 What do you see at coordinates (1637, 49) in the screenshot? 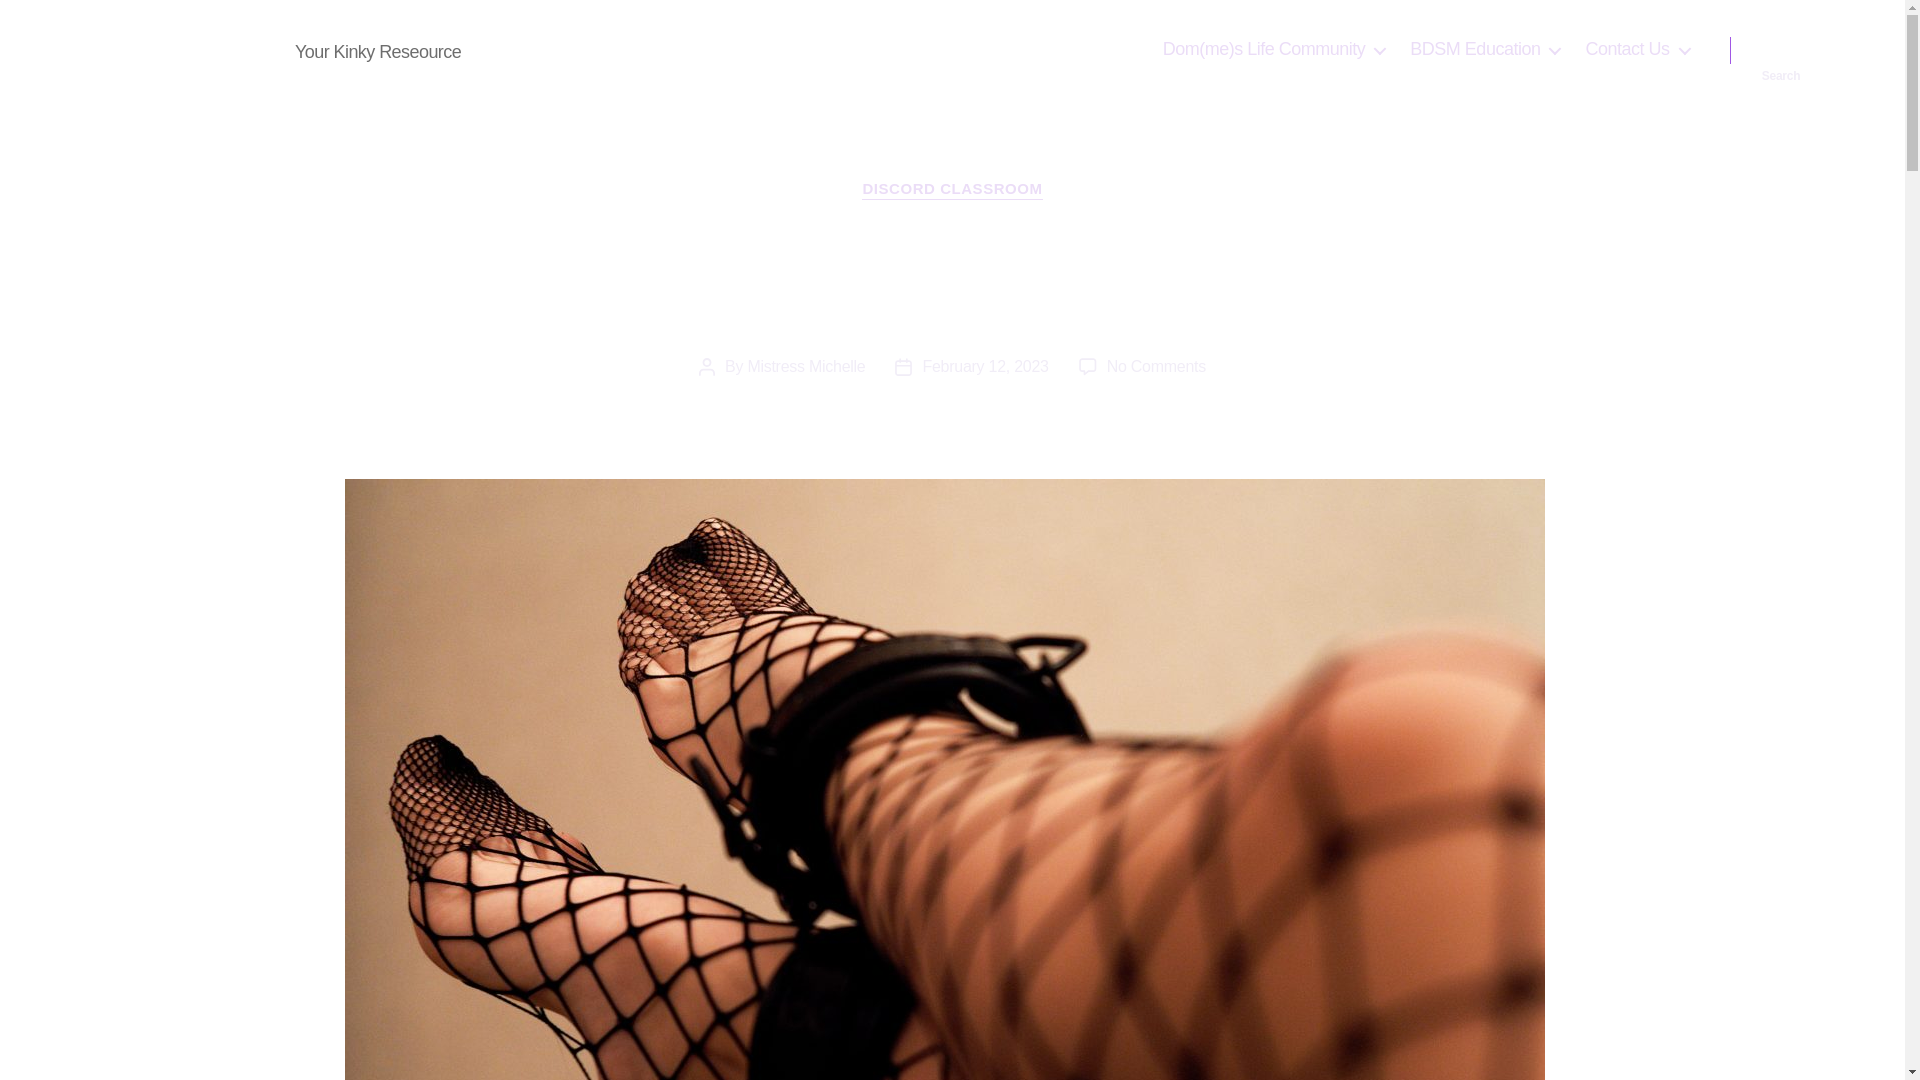
I see `Contact Us` at bounding box center [1637, 49].